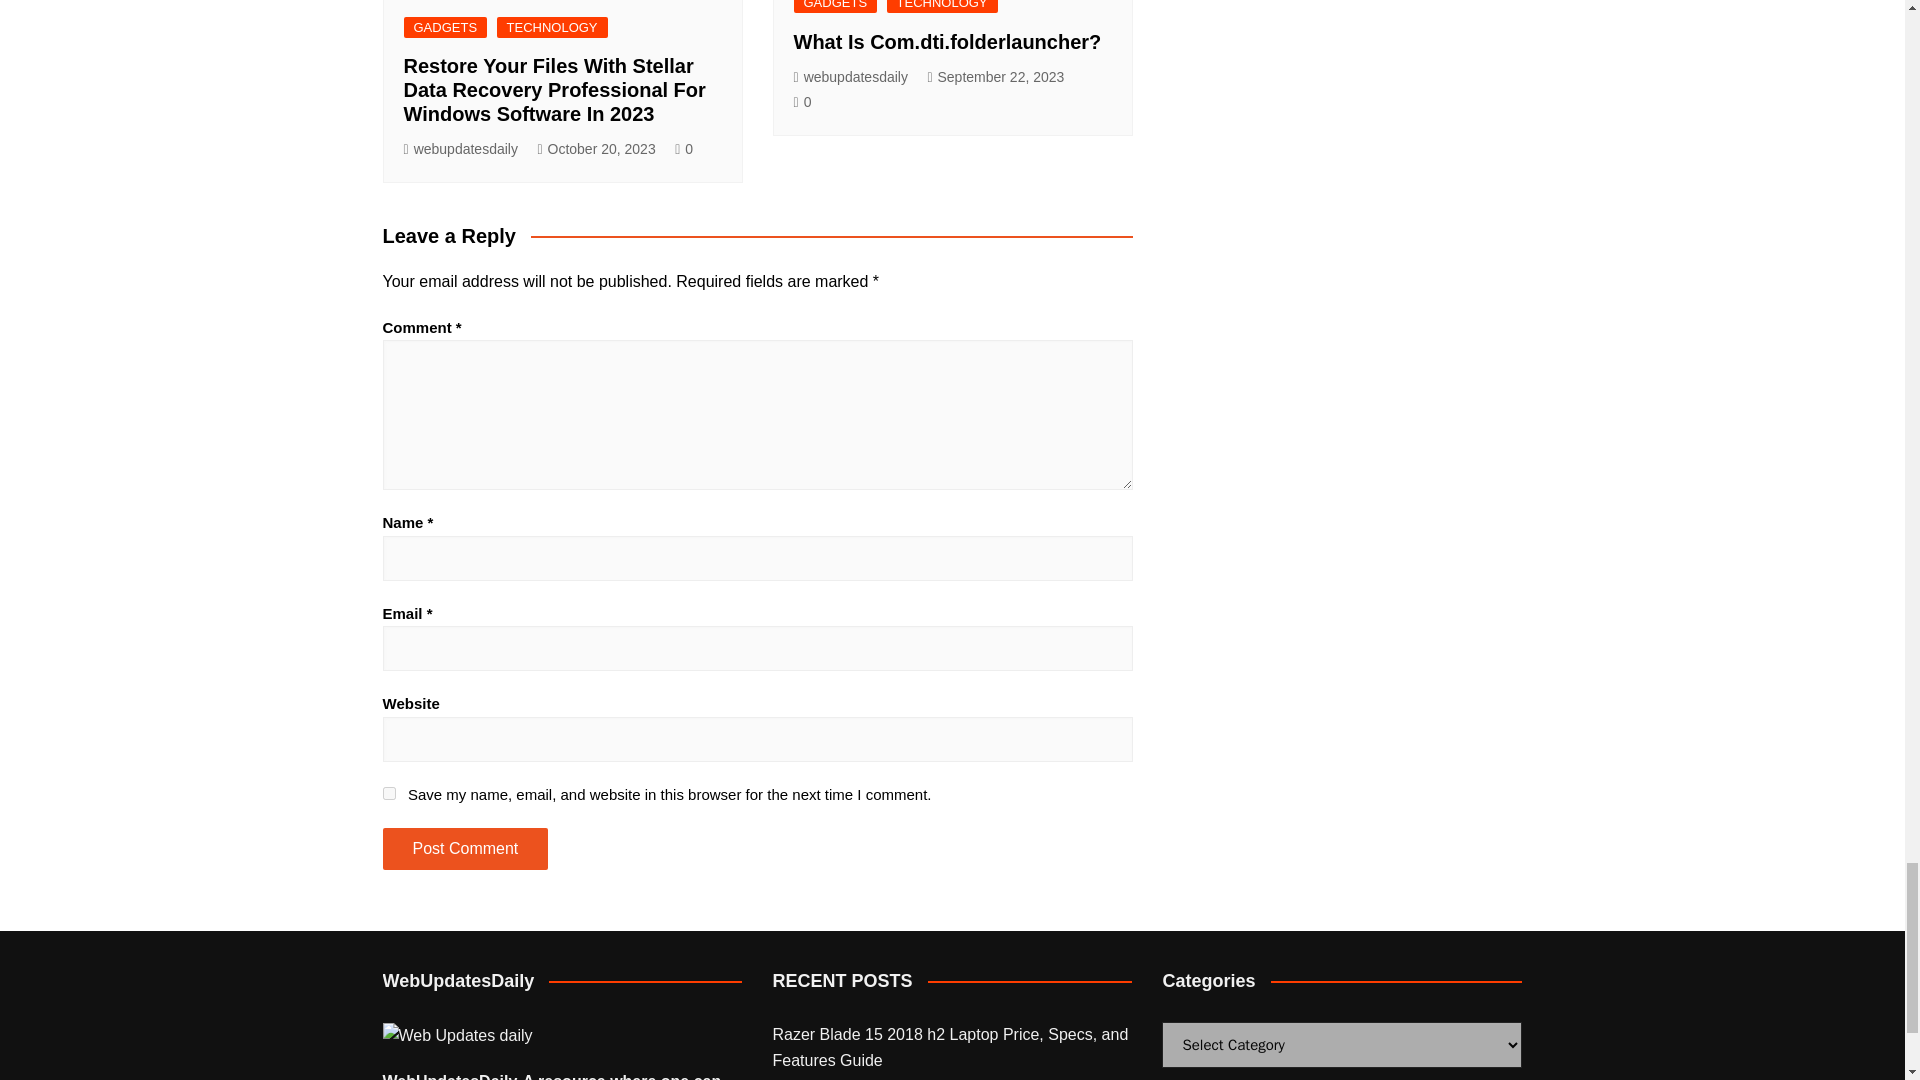 The width and height of the screenshot is (1920, 1080). What do you see at coordinates (388, 794) in the screenshot?
I see `yes` at bounding box center [388, 794].